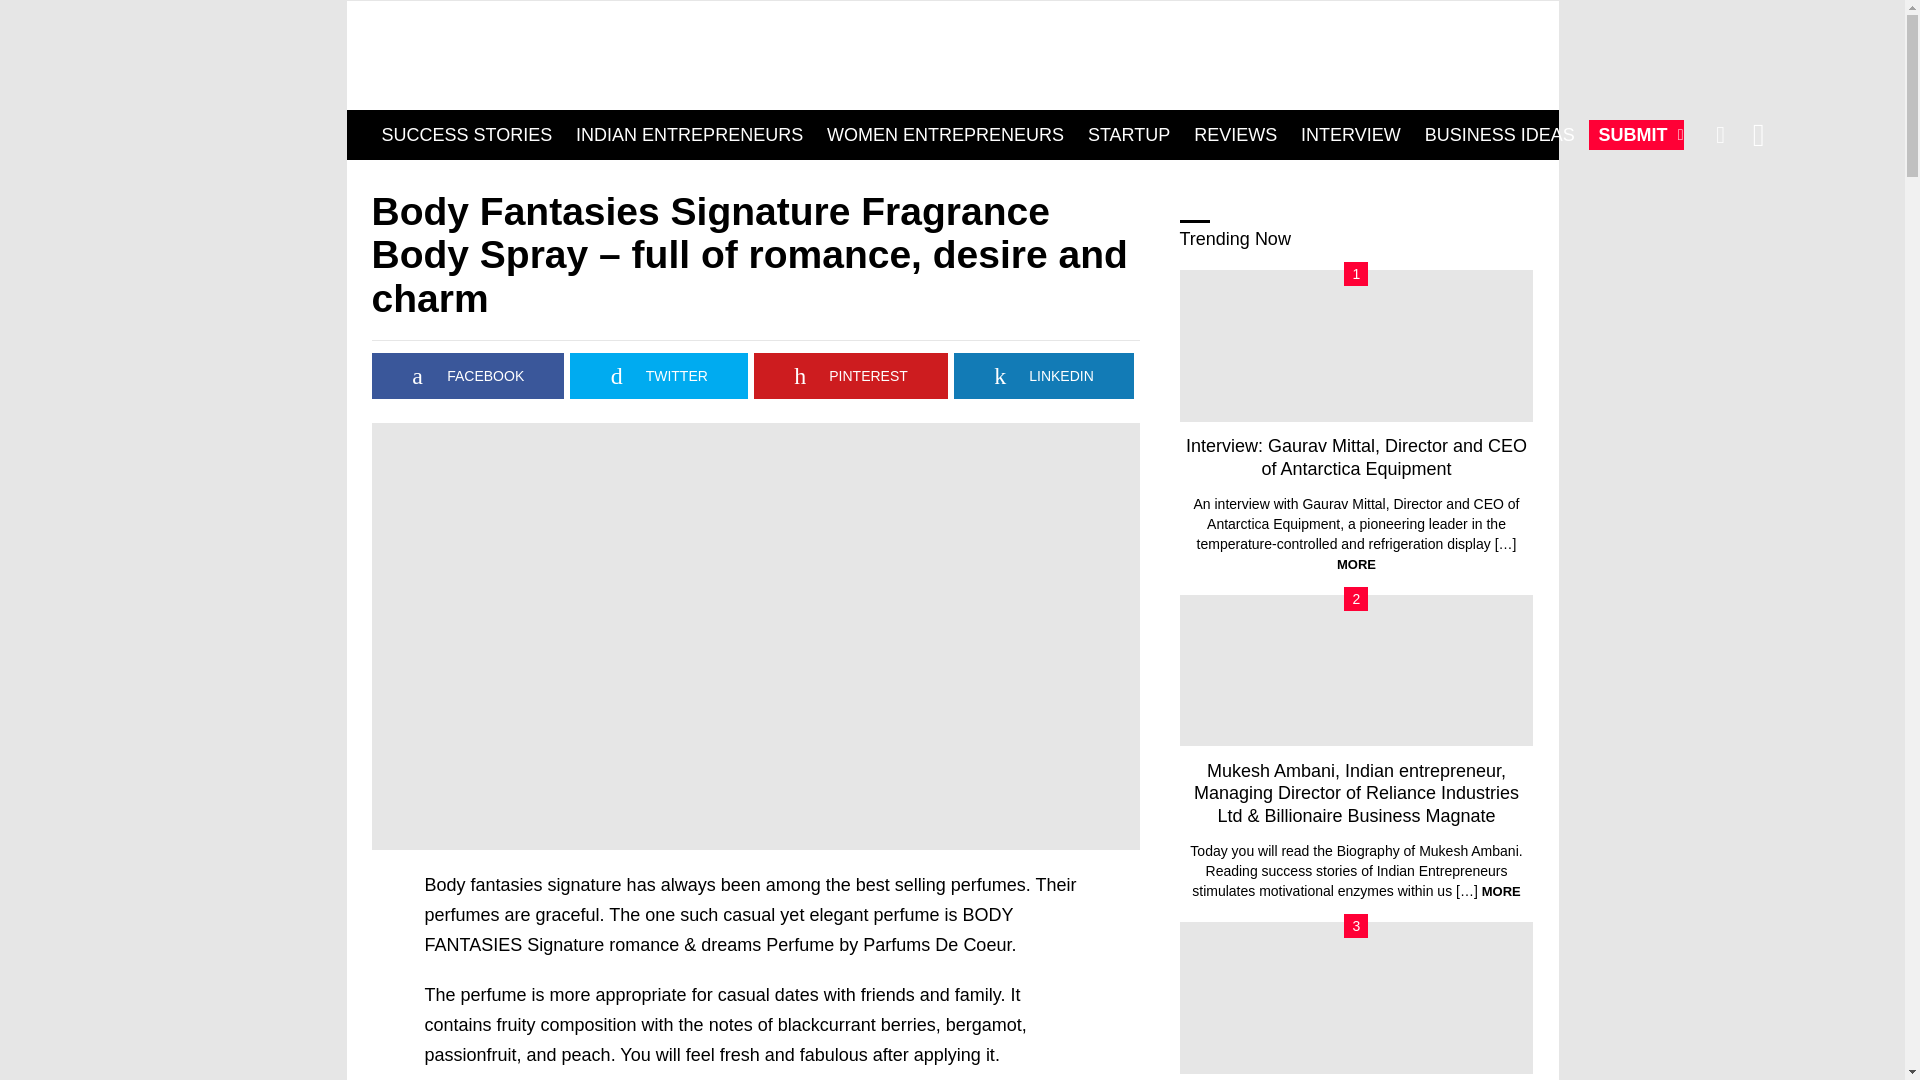 The height and width of the screenshot is (1080, 1920). Describe the element at coordinates (1500, 134) in the screenshot. I see `BUSINESS IDEAS` at that location.